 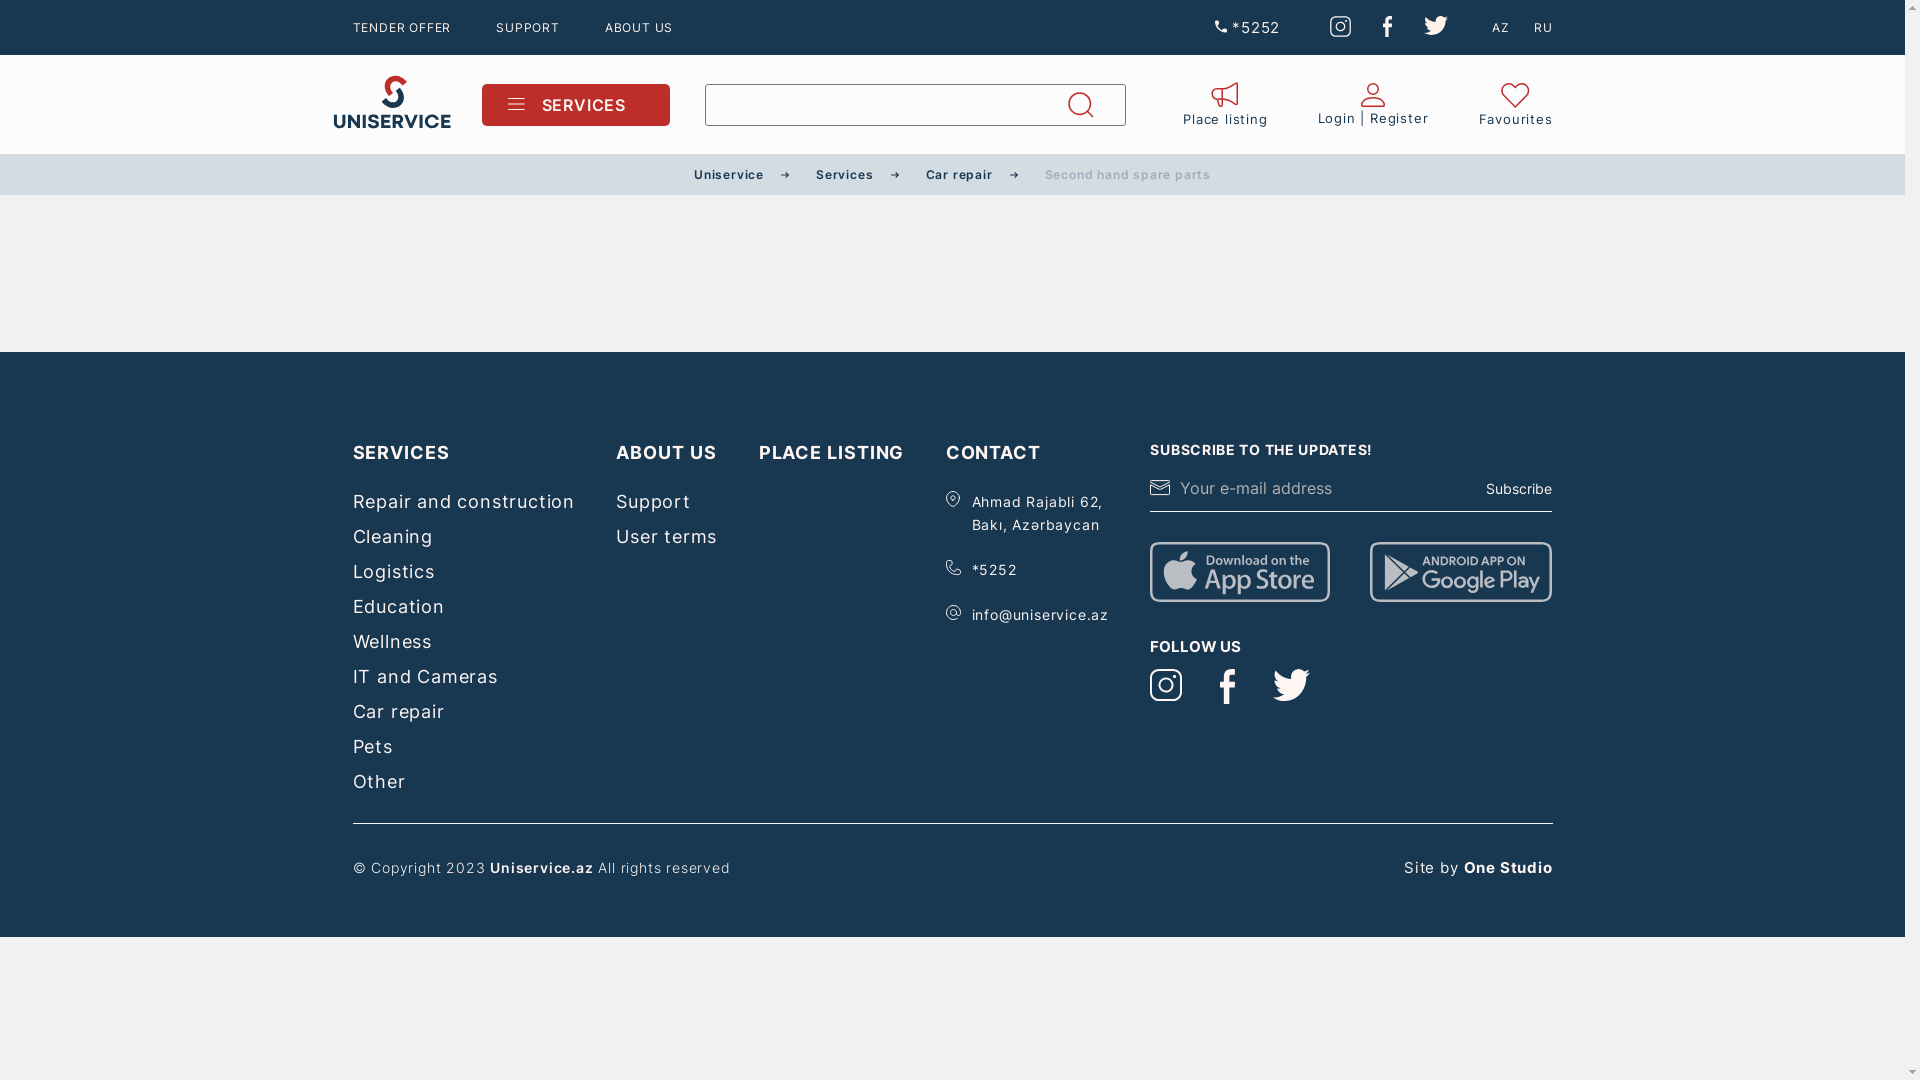 I want to click on ABOUT US, so click(x=639, y=28).